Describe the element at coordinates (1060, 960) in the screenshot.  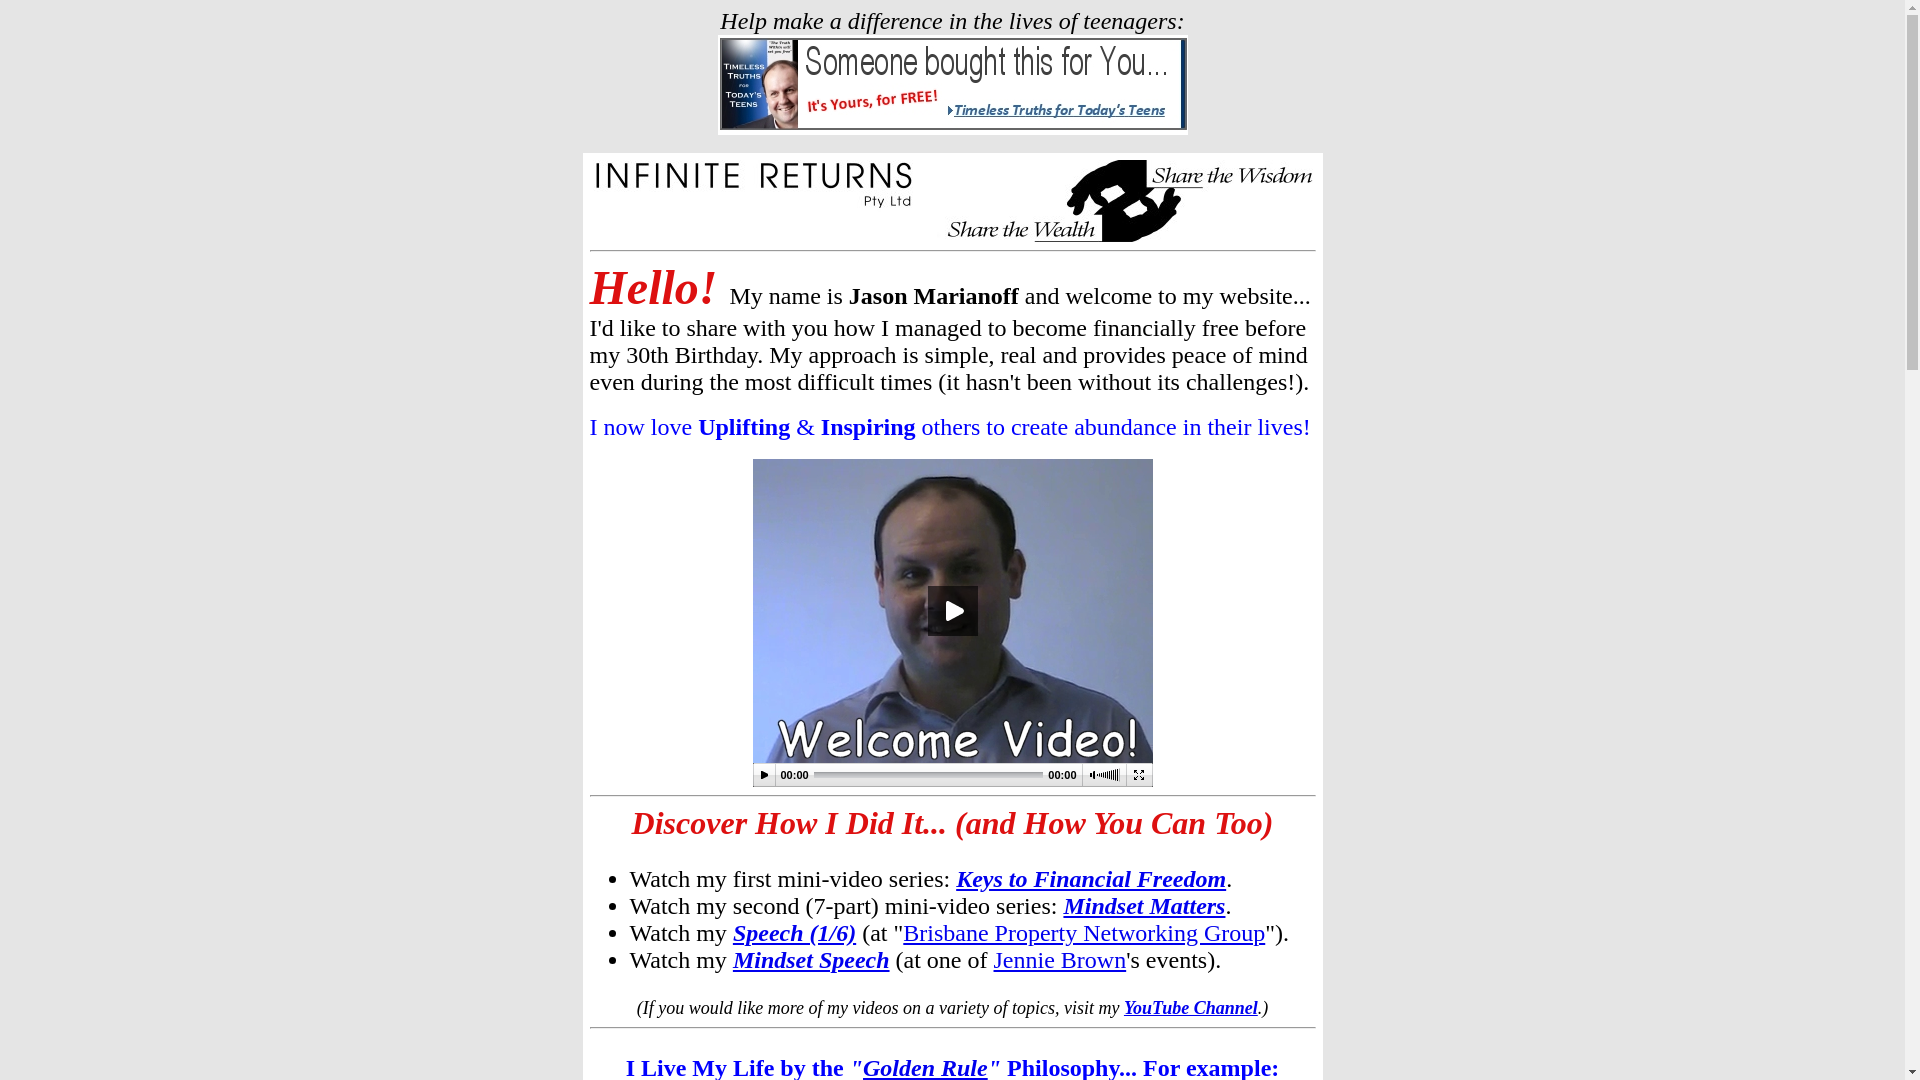
I see `Jennie Brown` at that location.